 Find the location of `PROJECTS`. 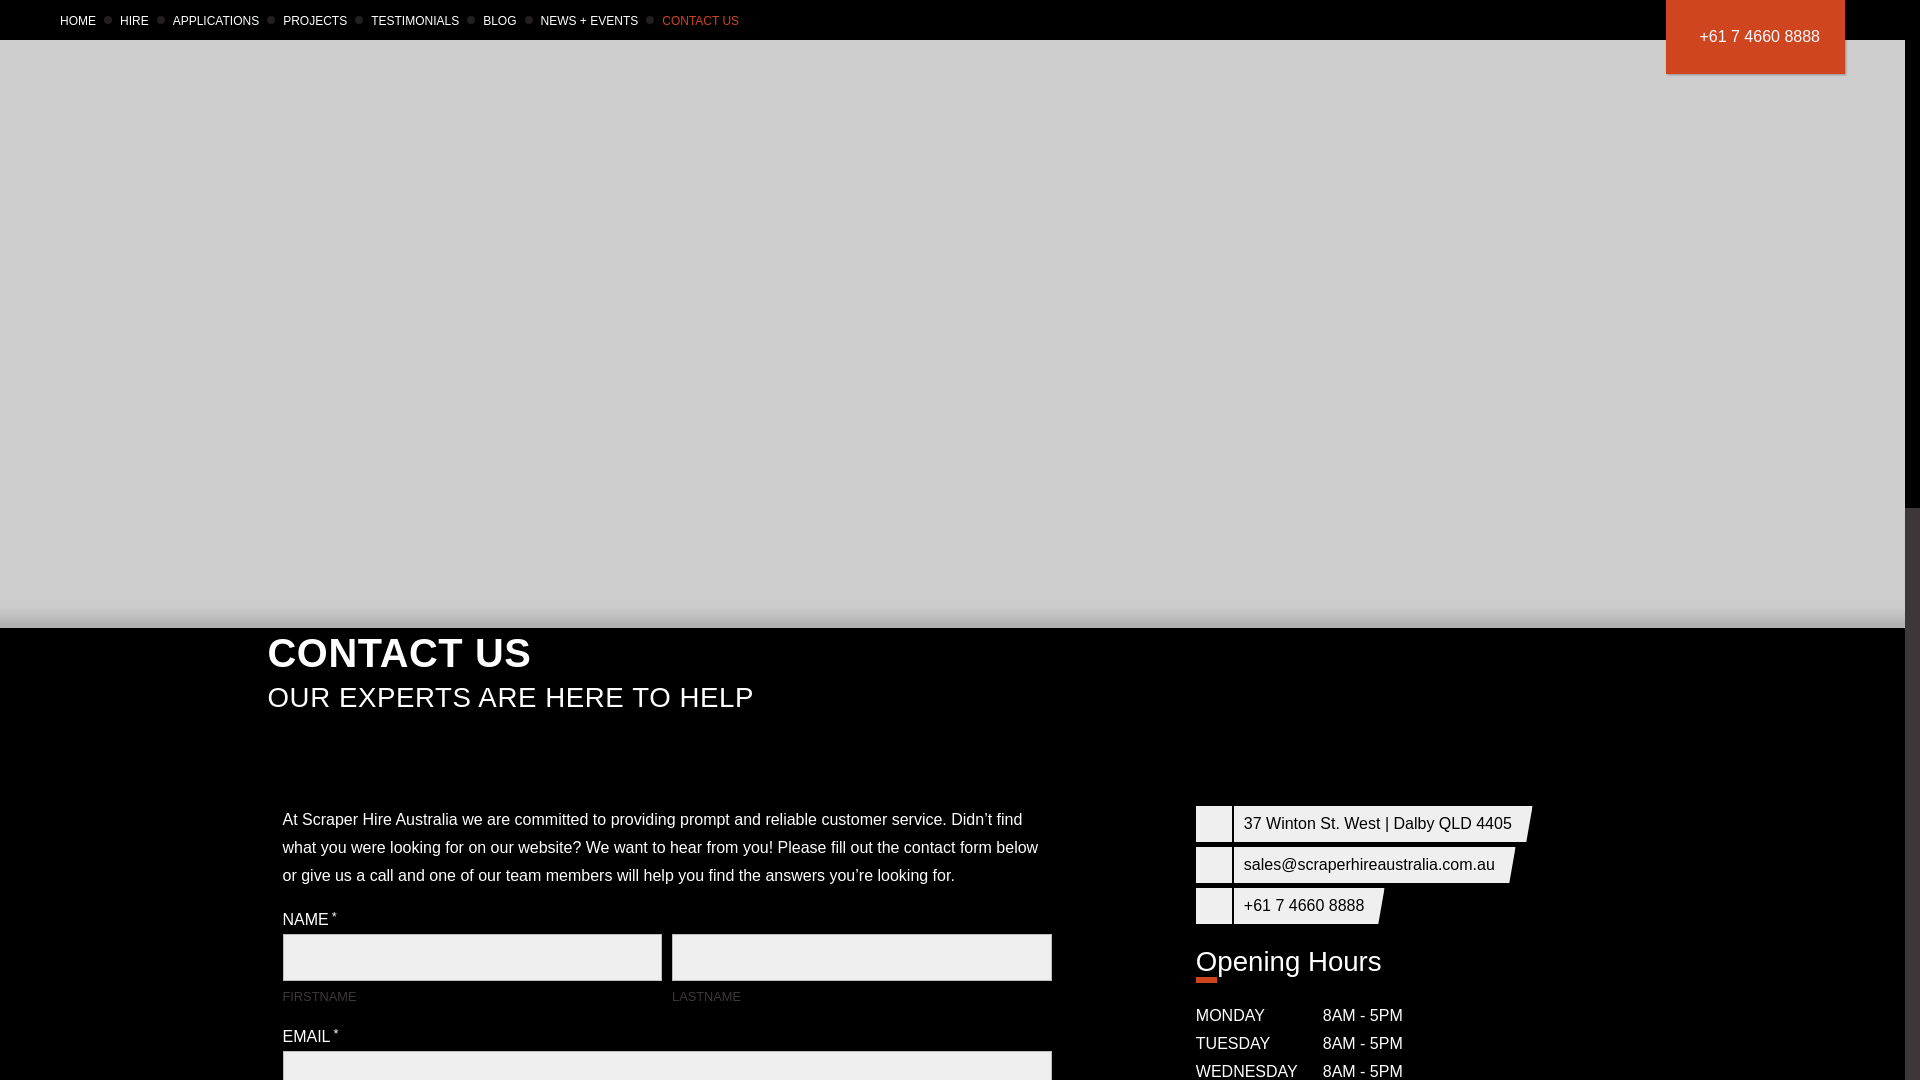

PROJECTS is located at coordinates (314, 21).